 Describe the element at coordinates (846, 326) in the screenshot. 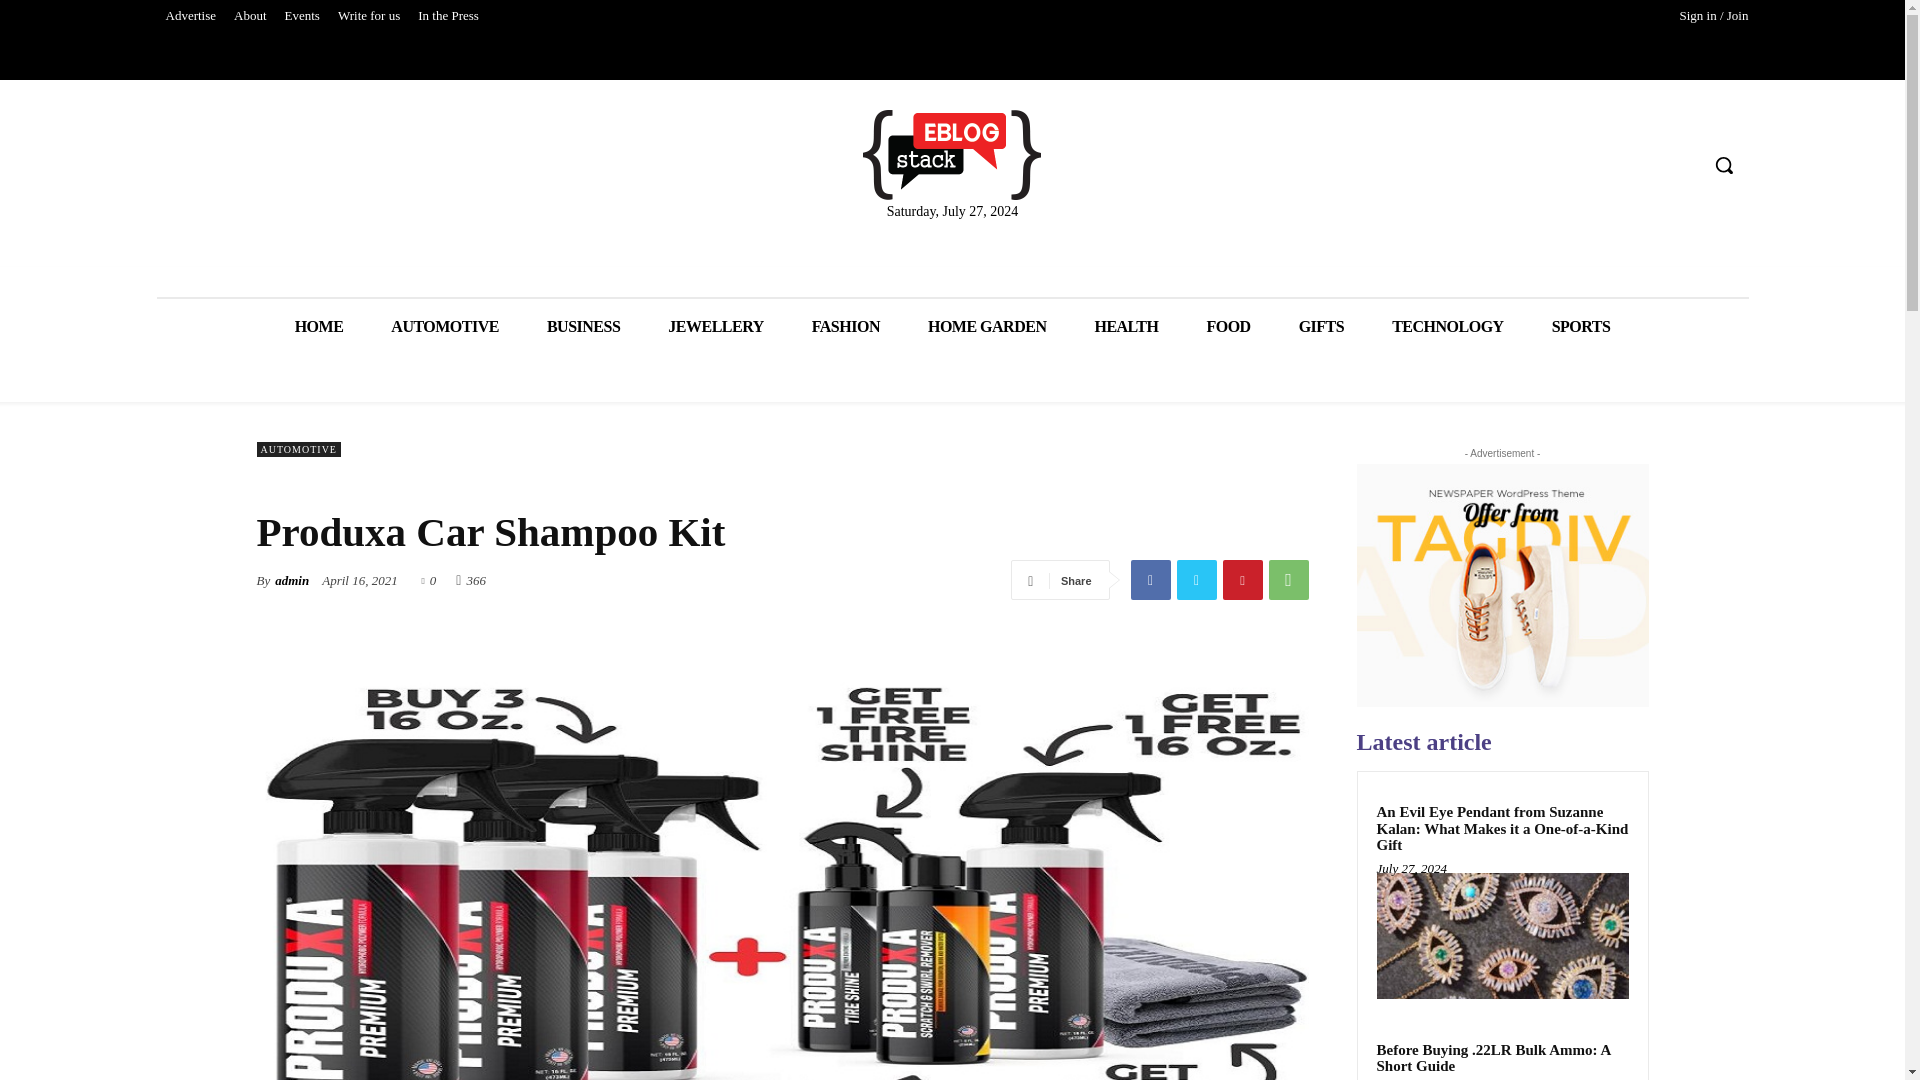

I see `FASHION` at that location.